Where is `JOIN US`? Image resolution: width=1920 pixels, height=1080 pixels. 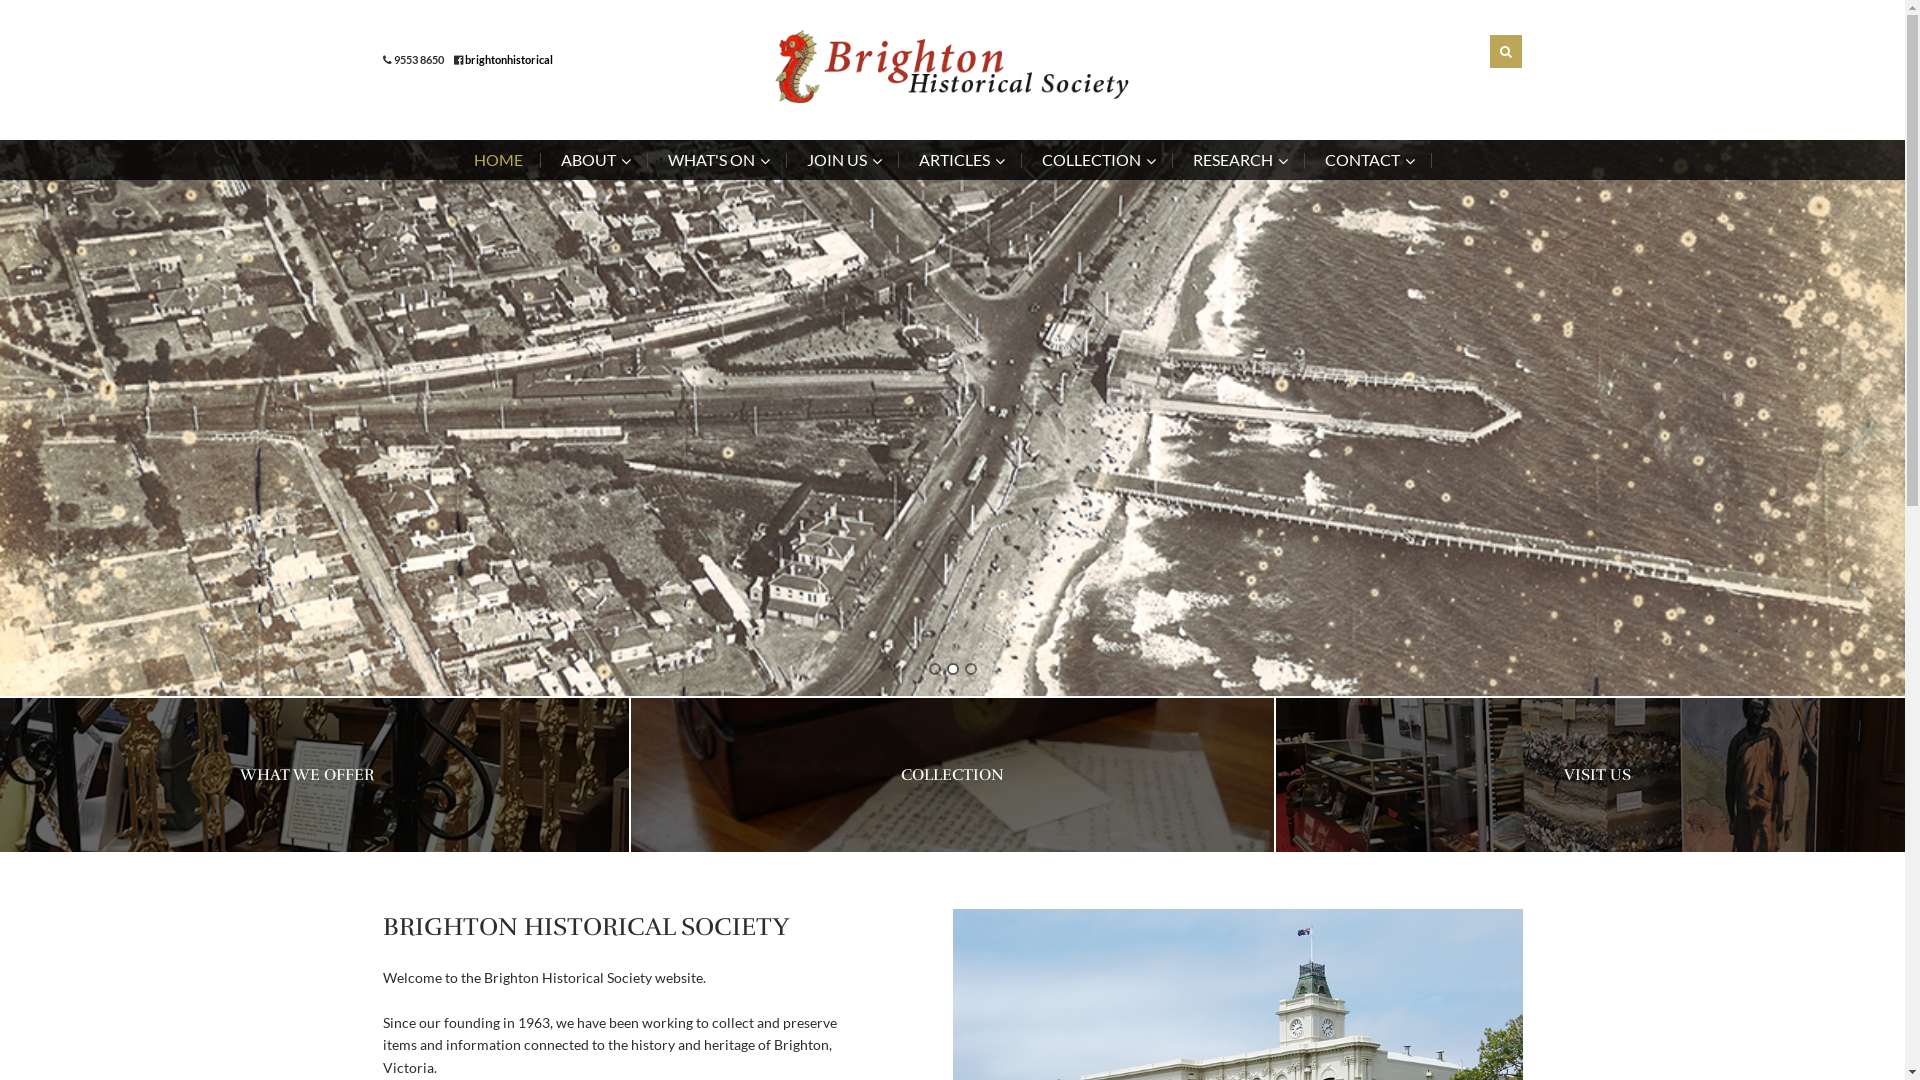
JOIN US is located at coordinates (842, 160).